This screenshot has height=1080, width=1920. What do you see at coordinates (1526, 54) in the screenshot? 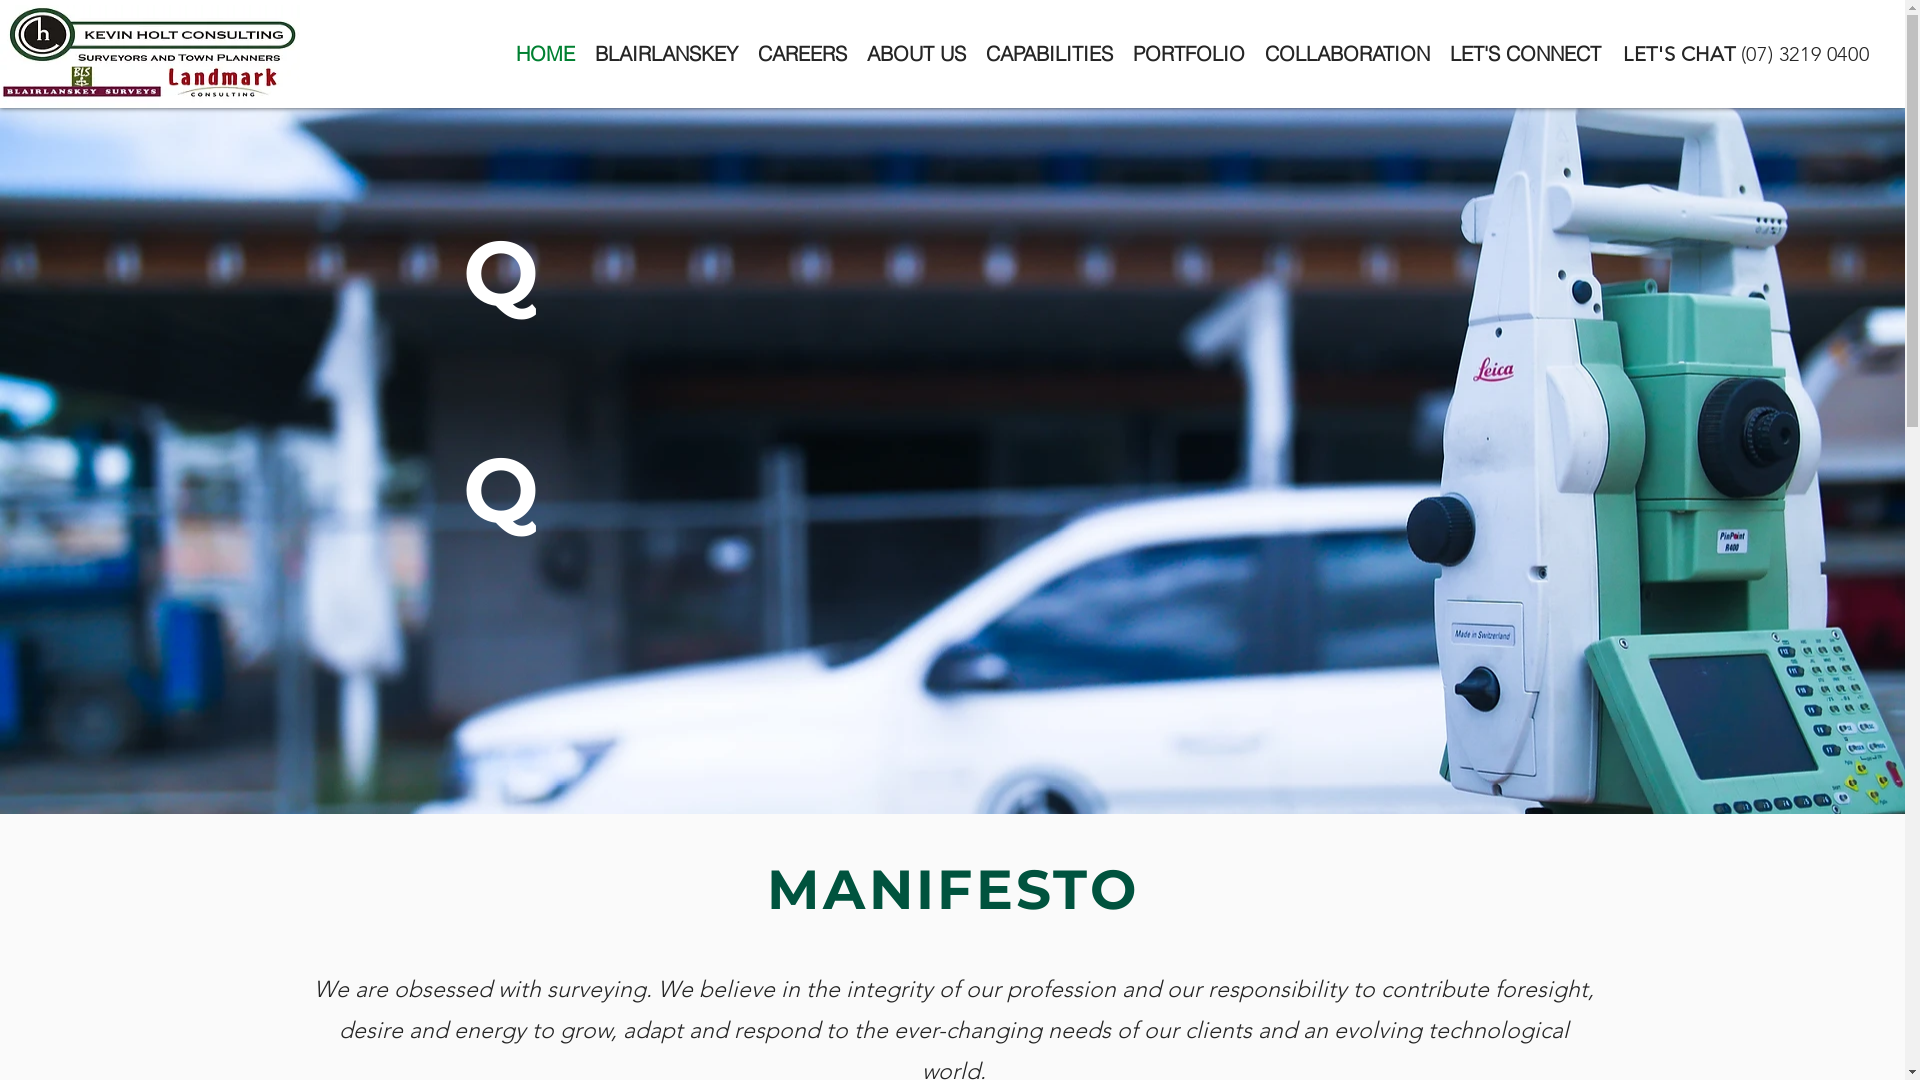
I see `LET'S CONNECT` at bounding box center [1526, 54].